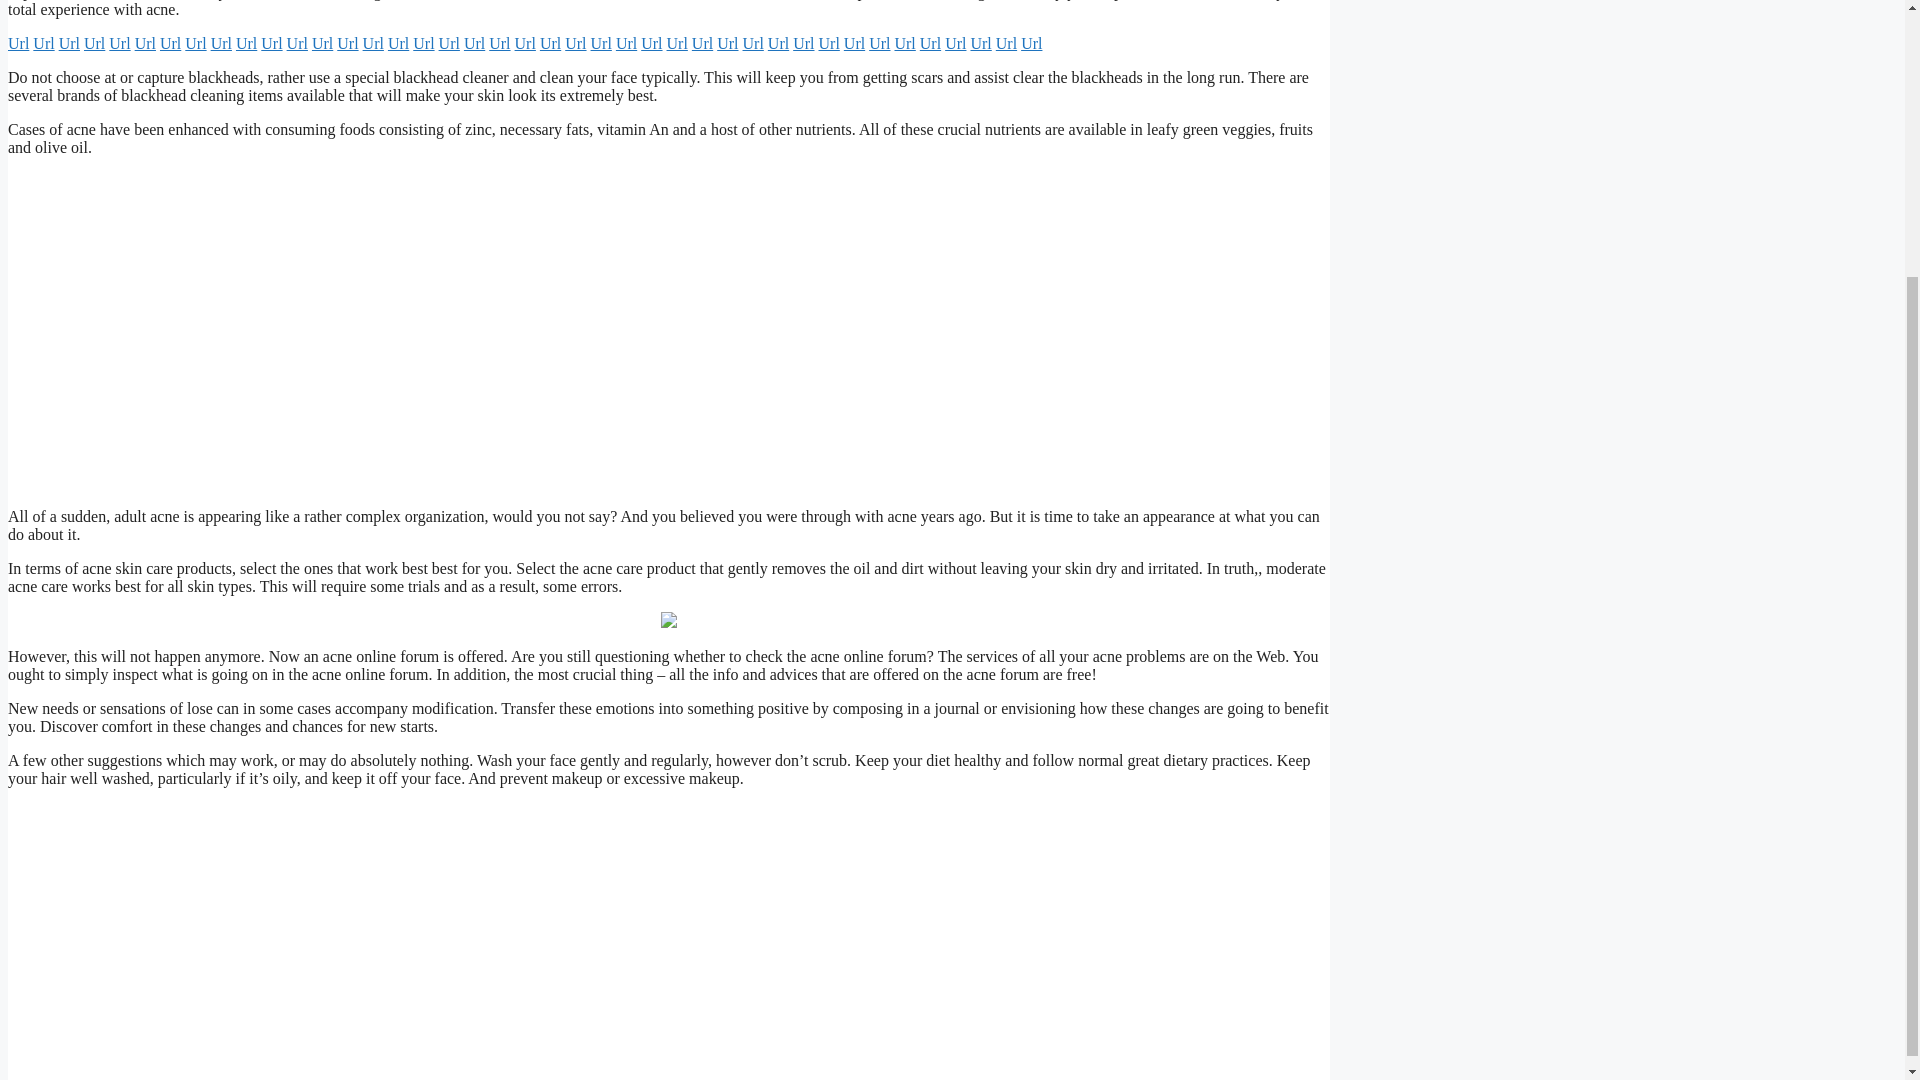 This screenshot has width=1920, height=1080. Describe the element at coordinates (272, 42) in the screenshot. I see `Url` at that location.